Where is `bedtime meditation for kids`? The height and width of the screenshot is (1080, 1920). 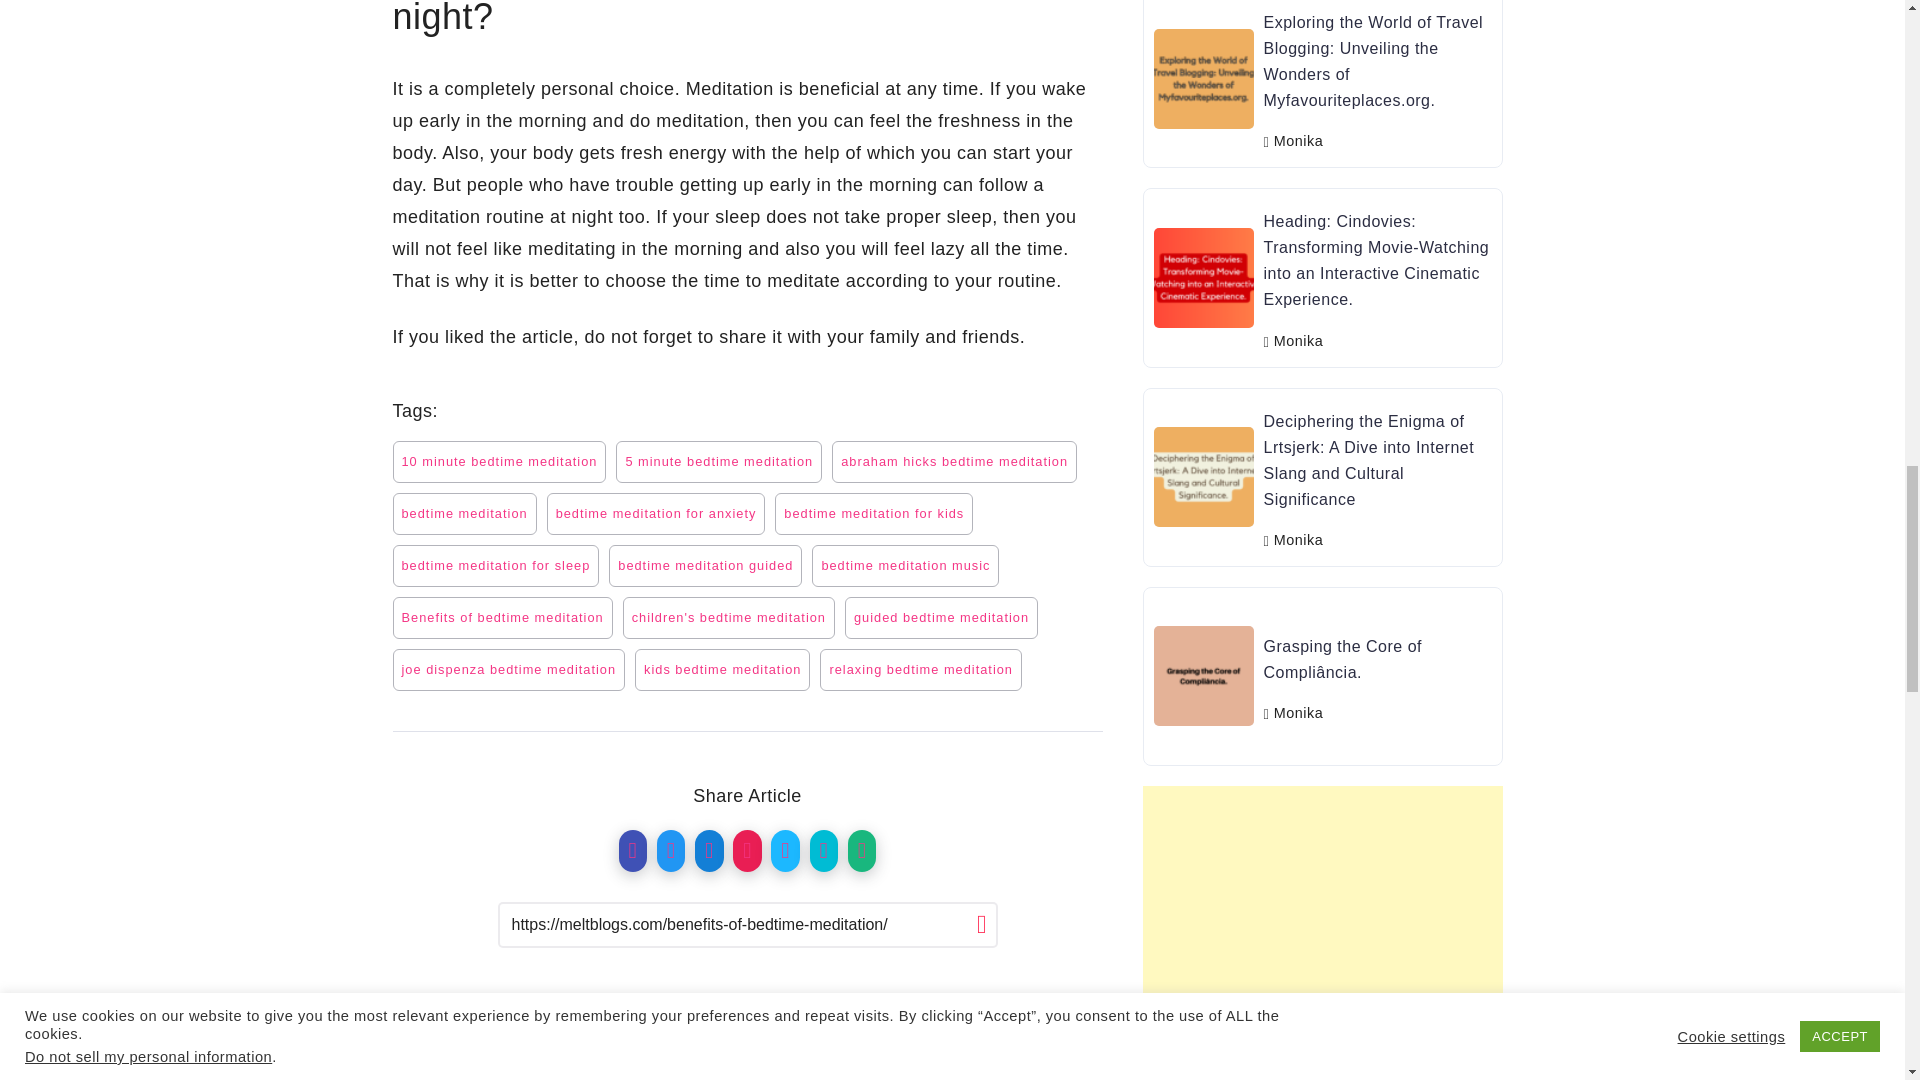 bedtime meditation for kids is located at coordinates (874, 513).